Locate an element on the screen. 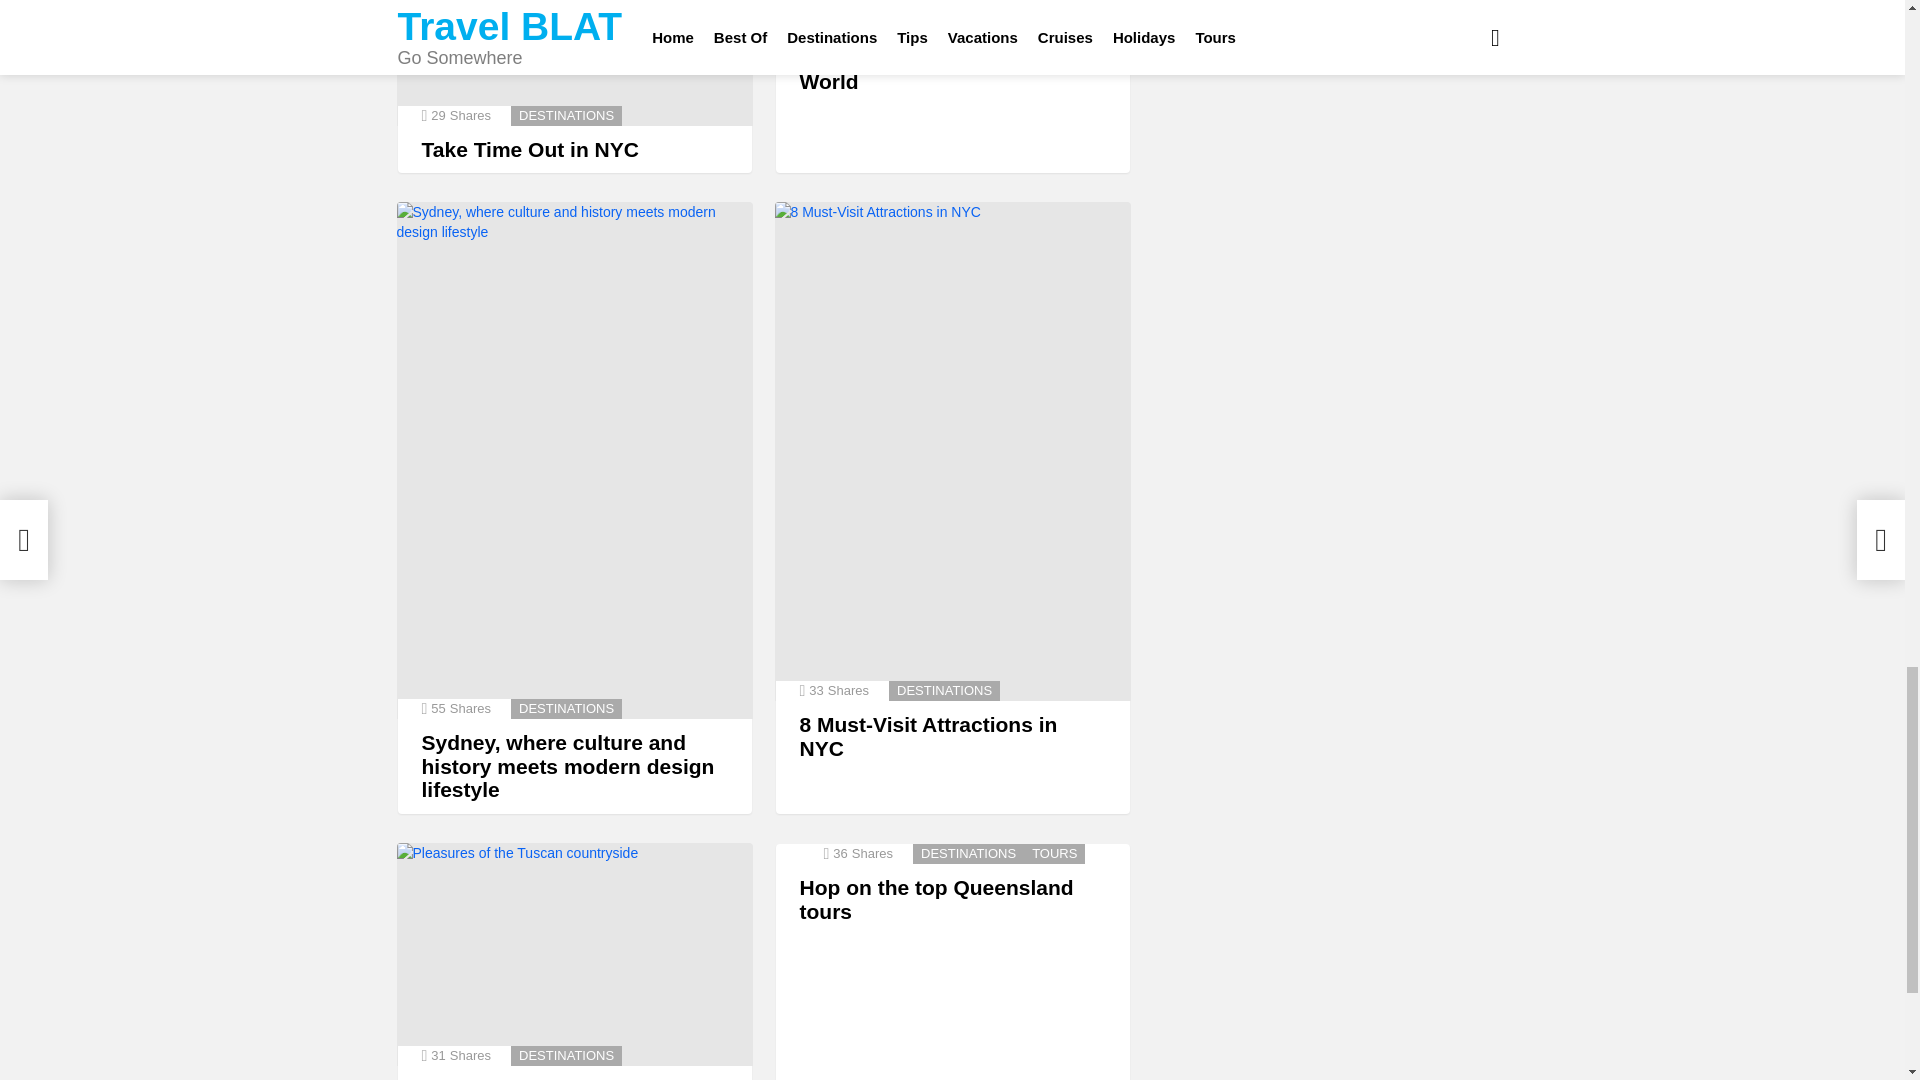  Take Time Out in NYC is located at coordinates (574, 62).